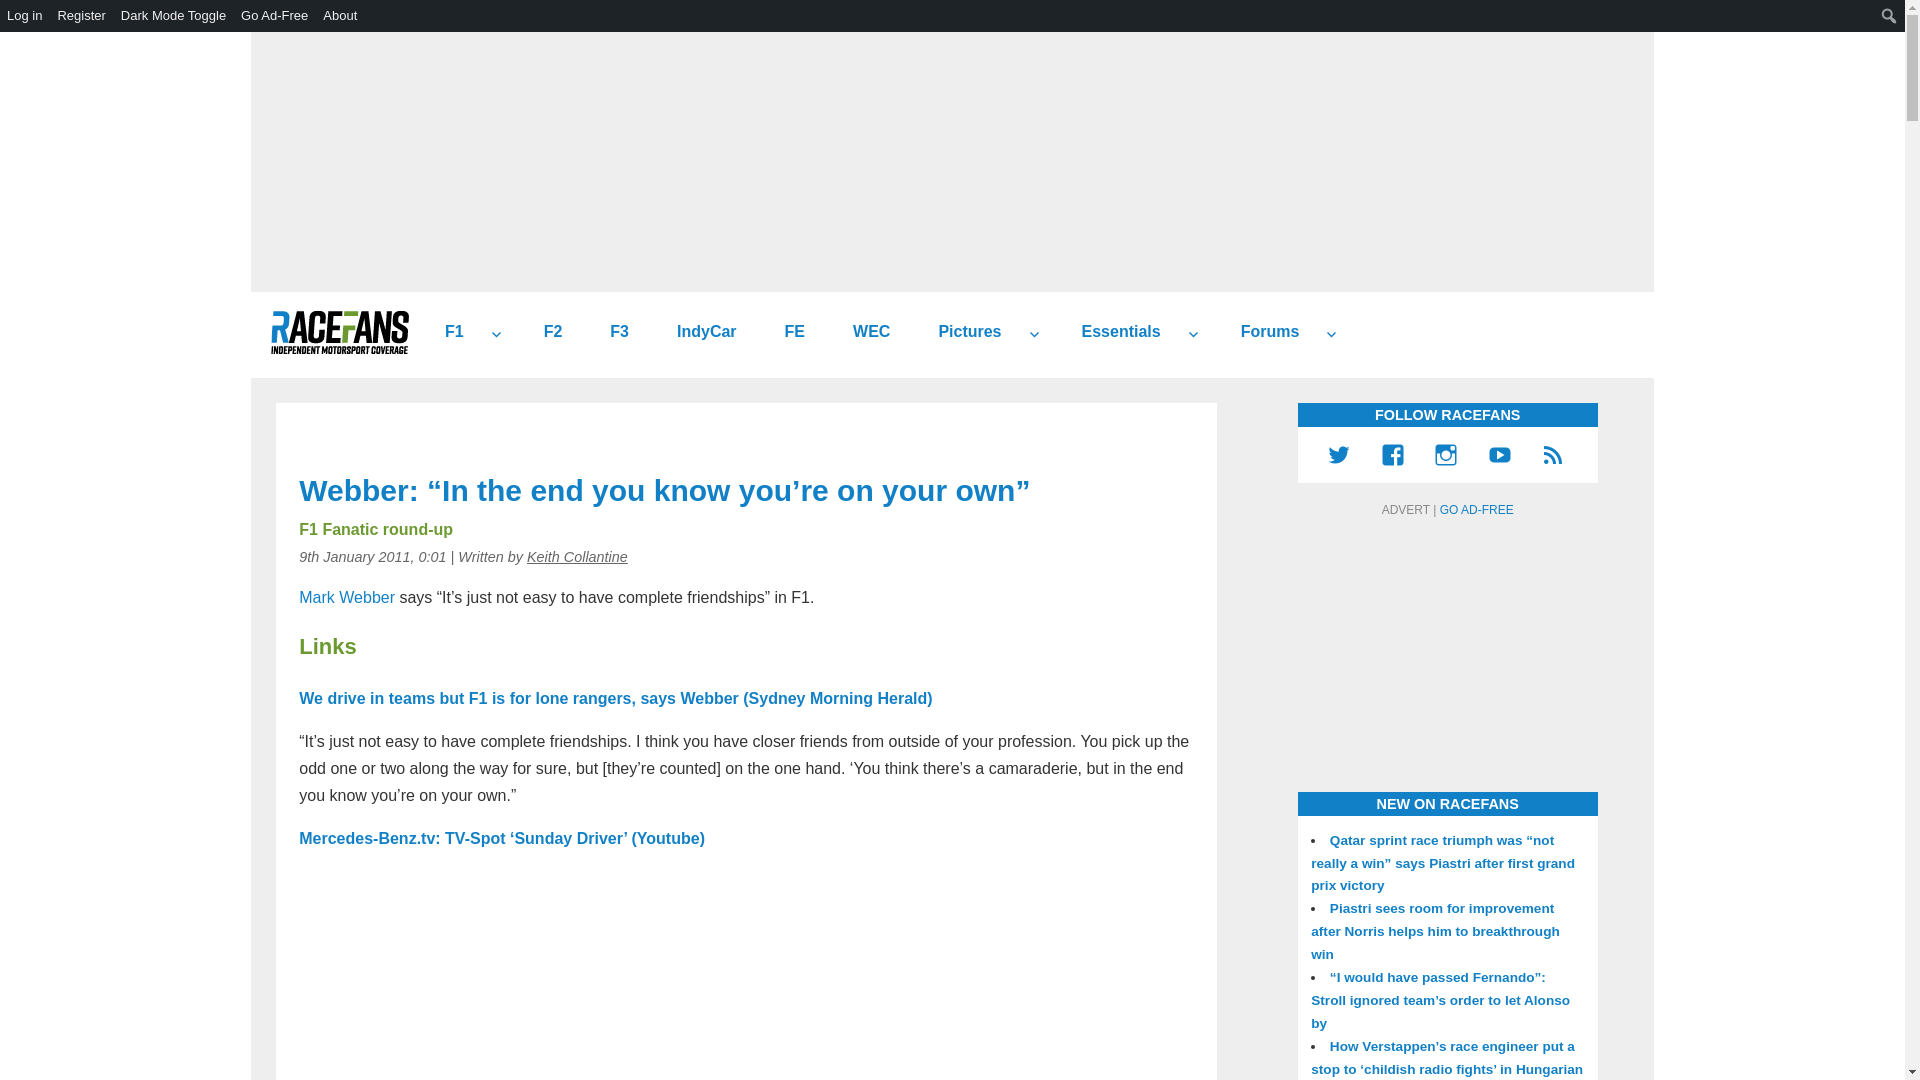 The image size is (1920, 1080). I want to click on WEC, so click(864, 332).